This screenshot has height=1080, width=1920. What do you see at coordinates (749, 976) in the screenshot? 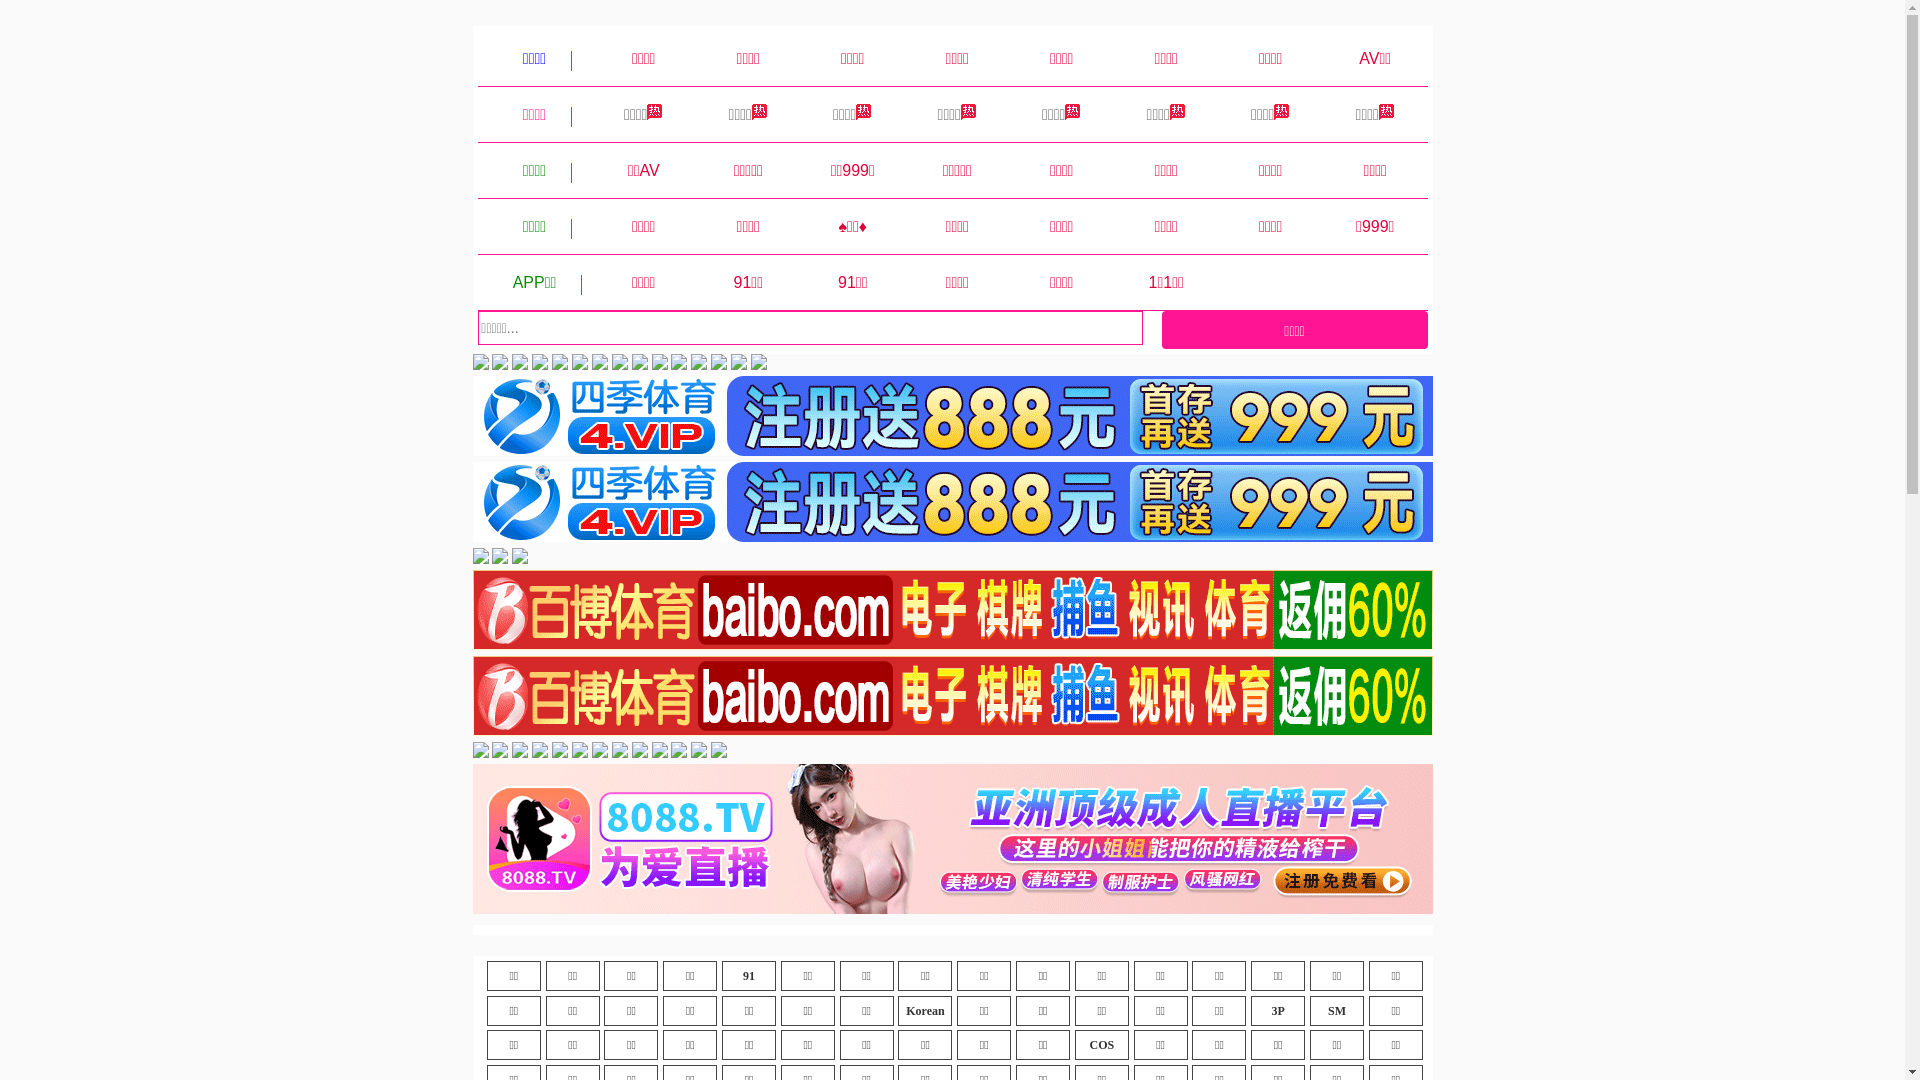
I see `91` at bounding box center [749, 976].